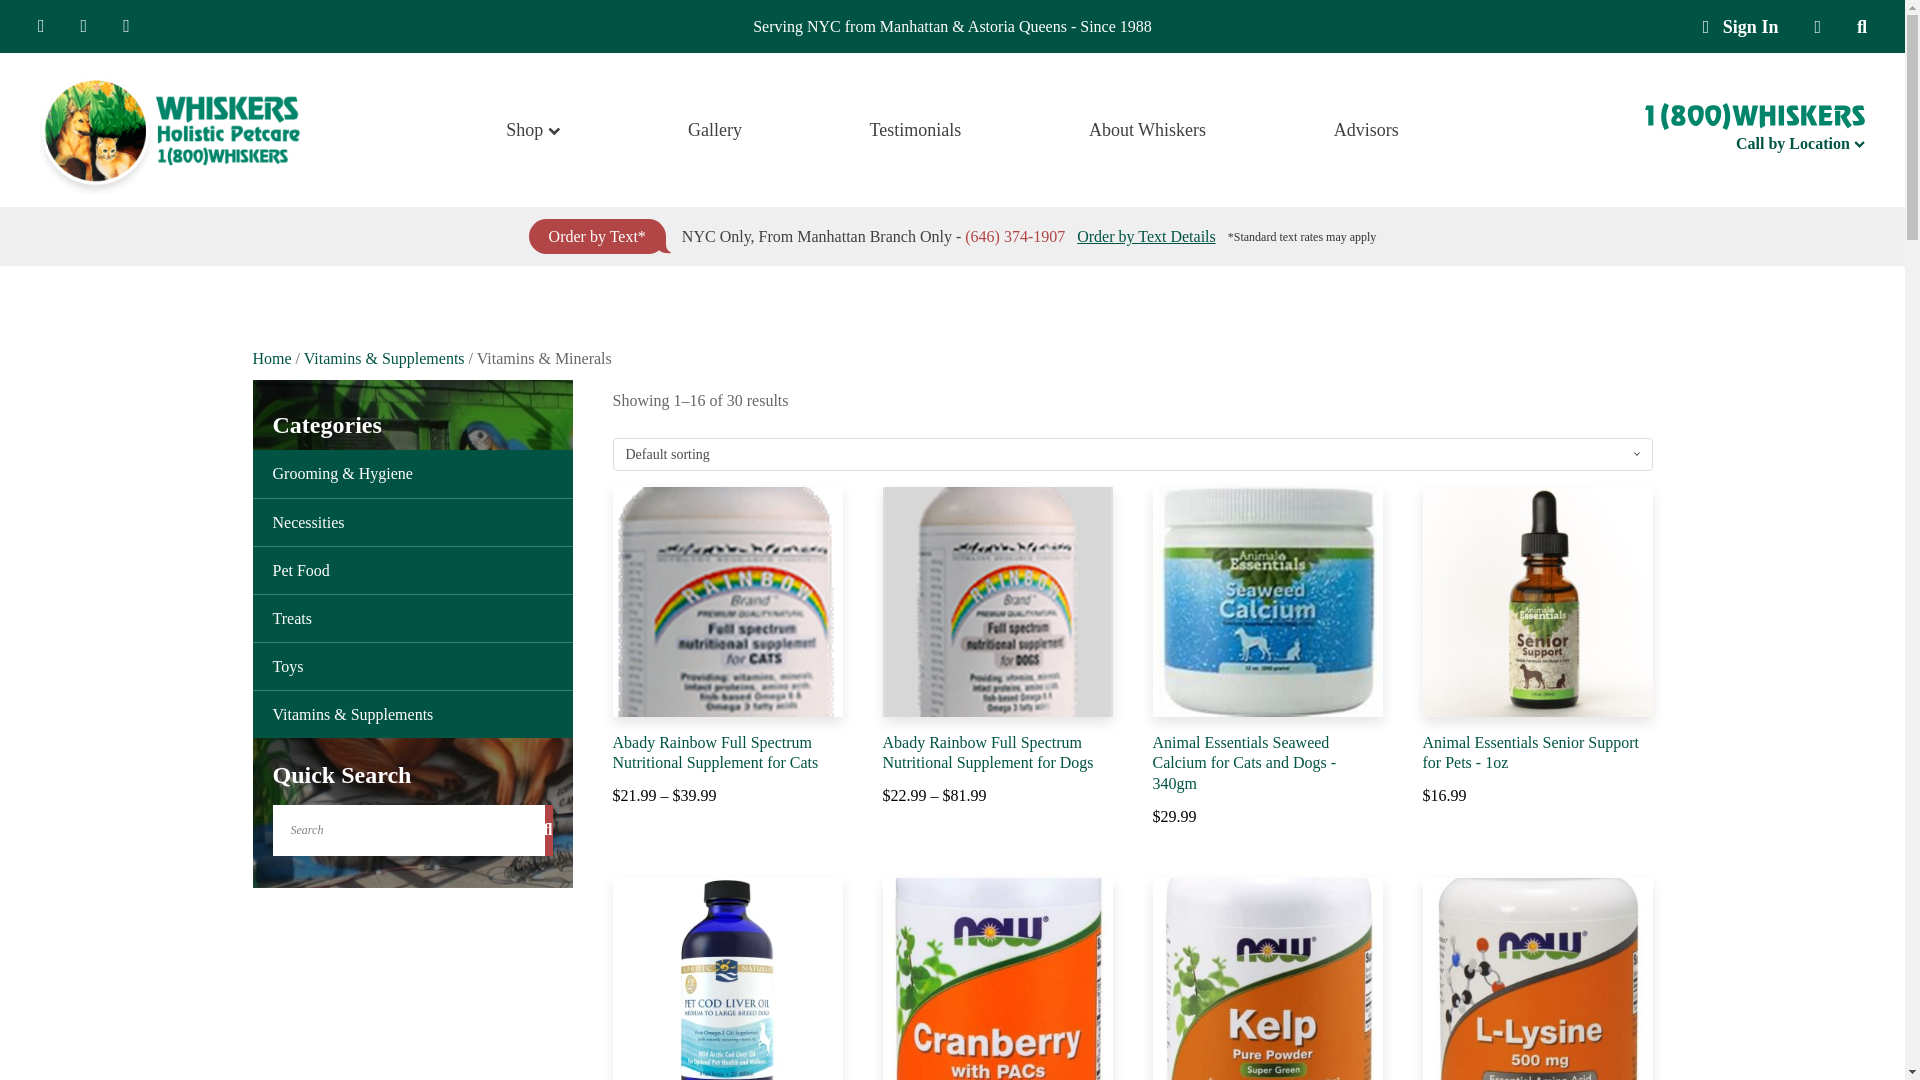 The image size is (1920, 1080). I want to click on Call by Location, so click(532, 130).